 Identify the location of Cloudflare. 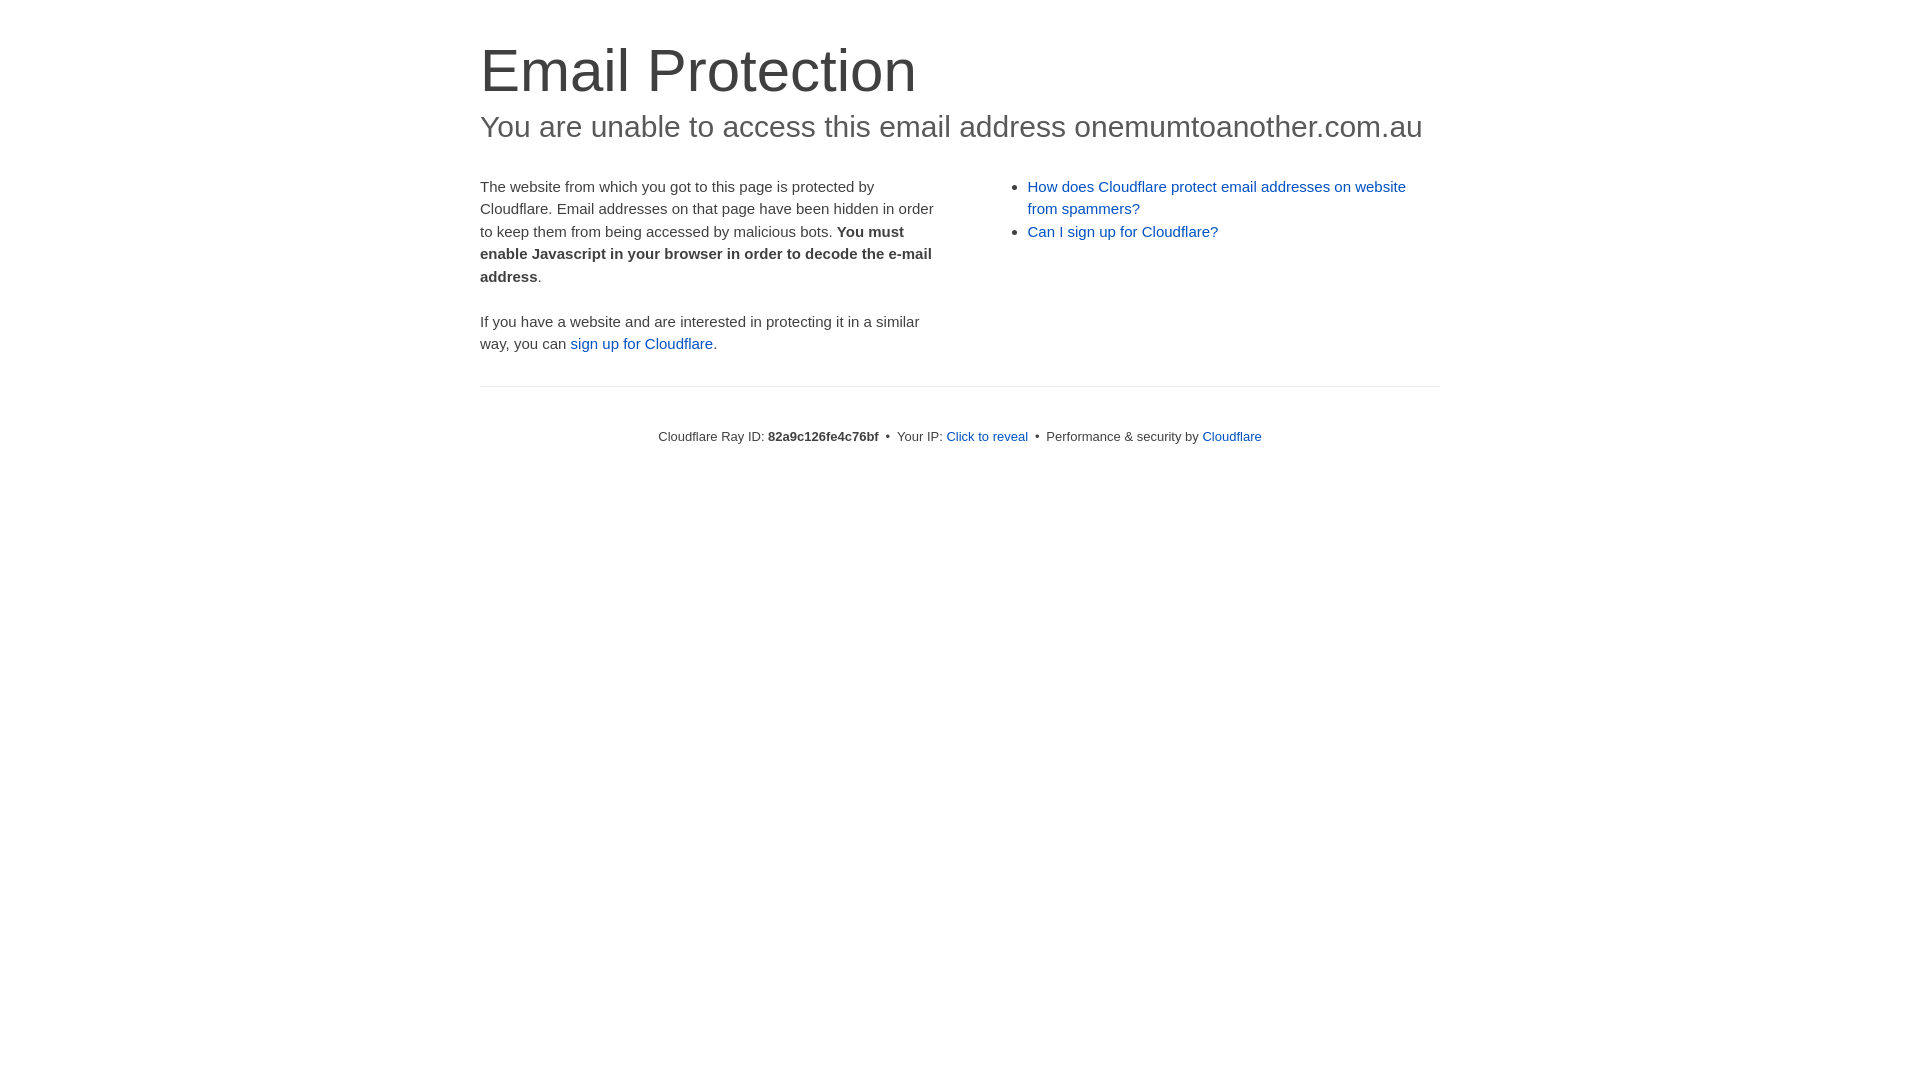
(1232, 436).